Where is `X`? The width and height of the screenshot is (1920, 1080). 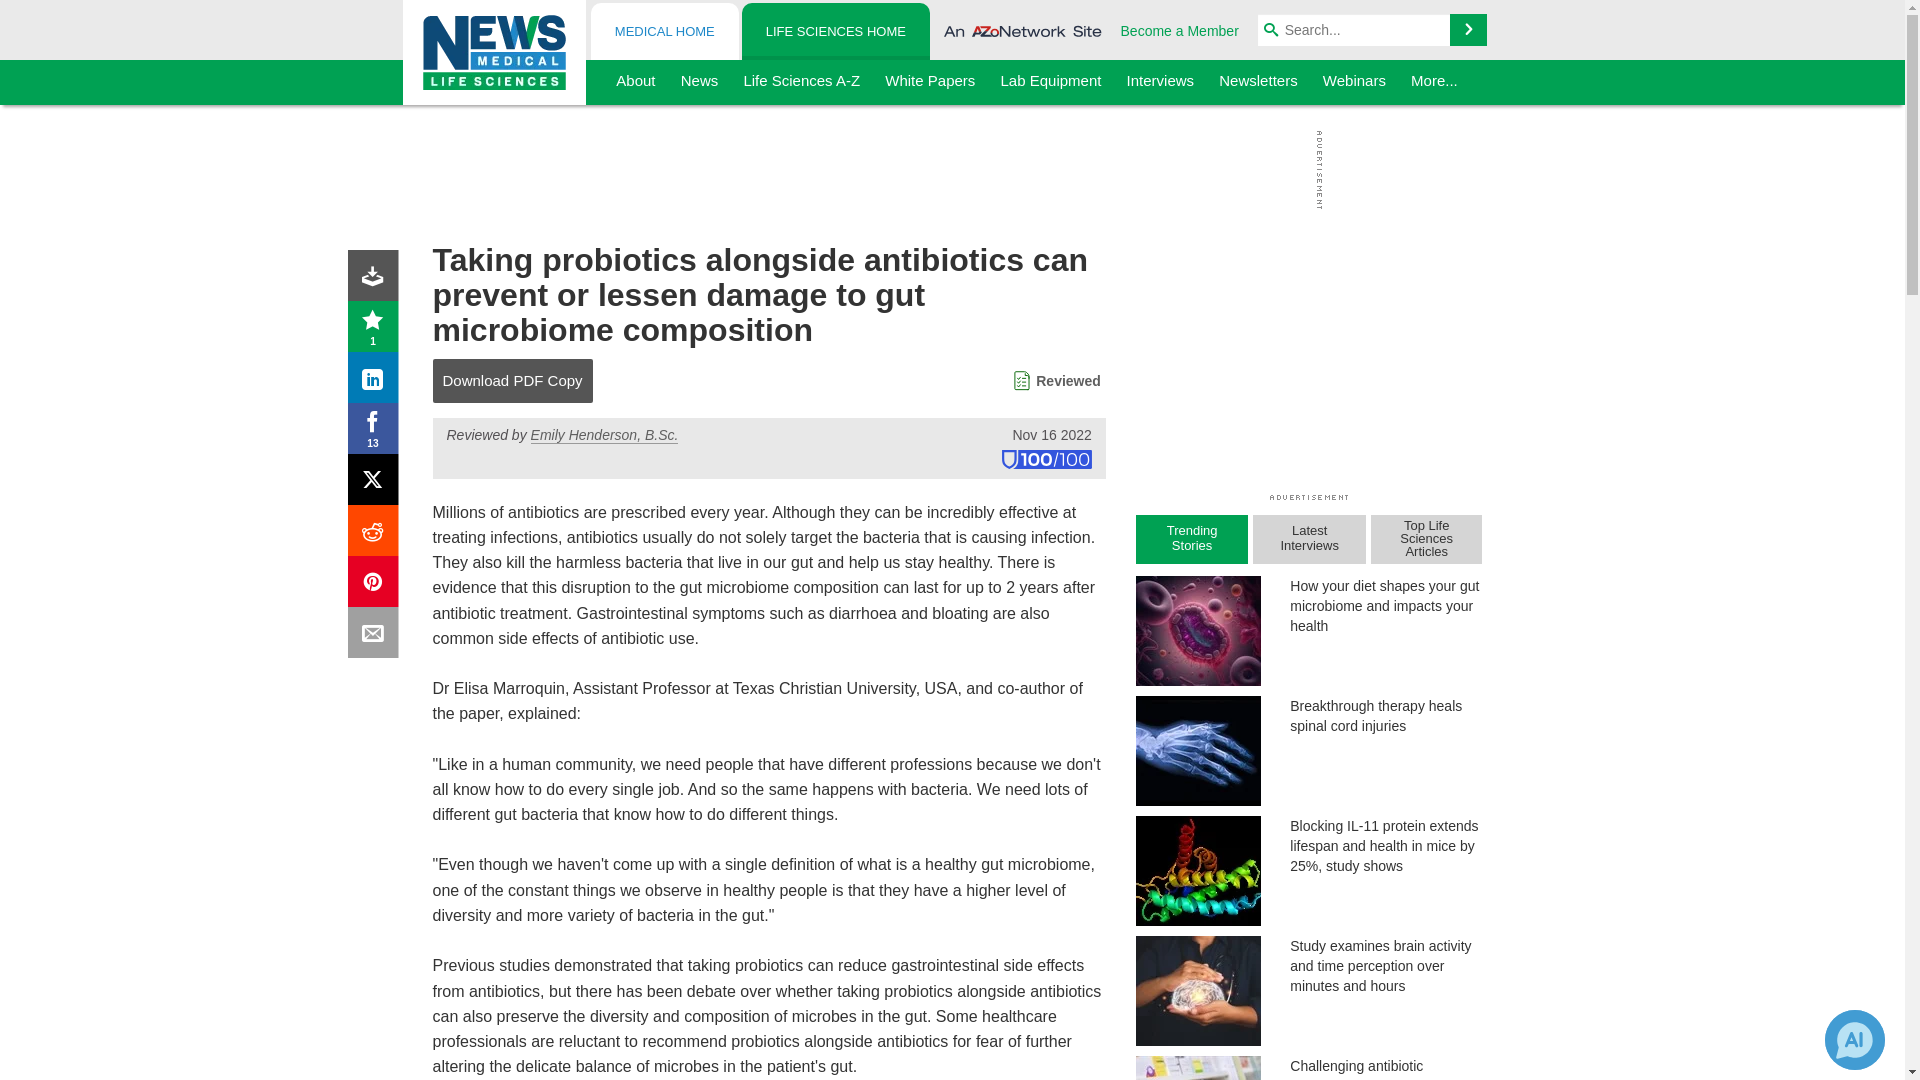 X is located at coordinates (377, 484).